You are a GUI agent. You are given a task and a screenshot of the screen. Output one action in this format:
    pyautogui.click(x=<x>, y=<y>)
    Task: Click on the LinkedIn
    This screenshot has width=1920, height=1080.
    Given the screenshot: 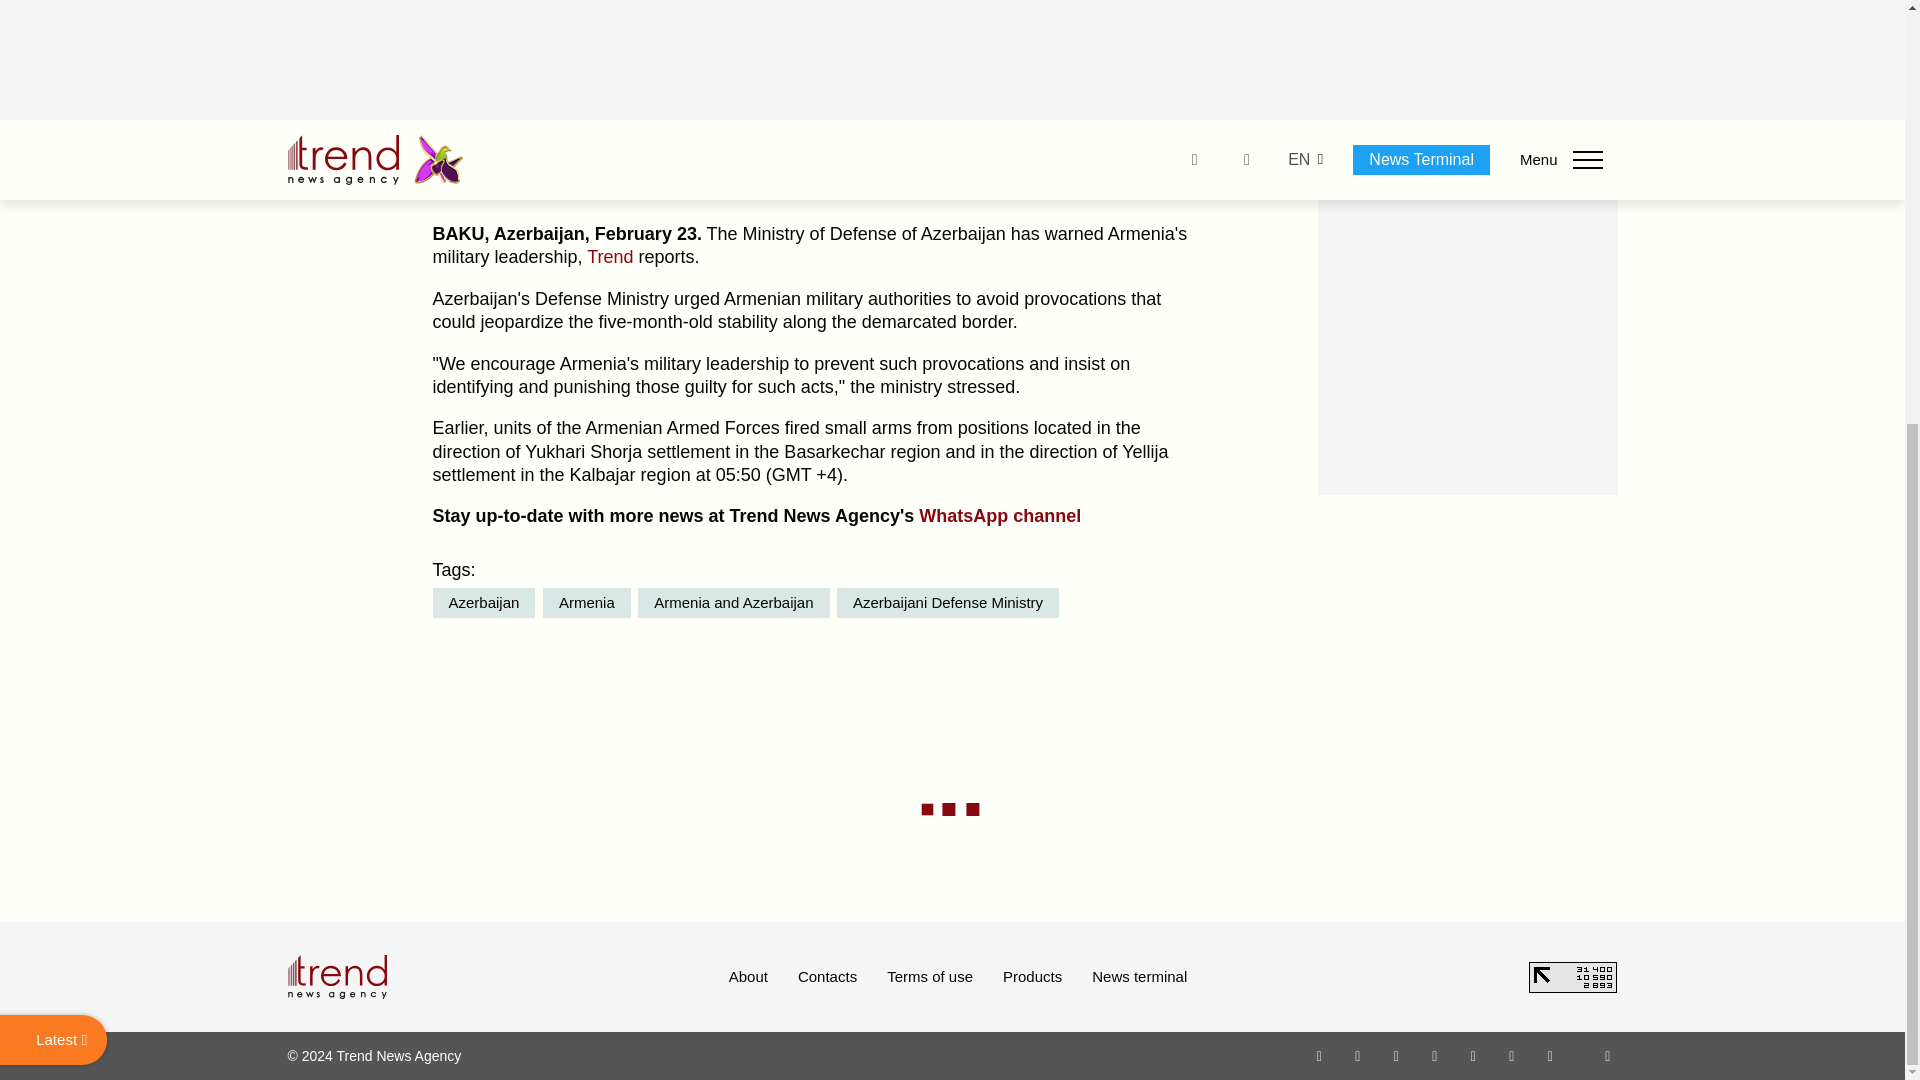 What is the action you would take?
    pyautogui.click(x=1512, y=1055)
    